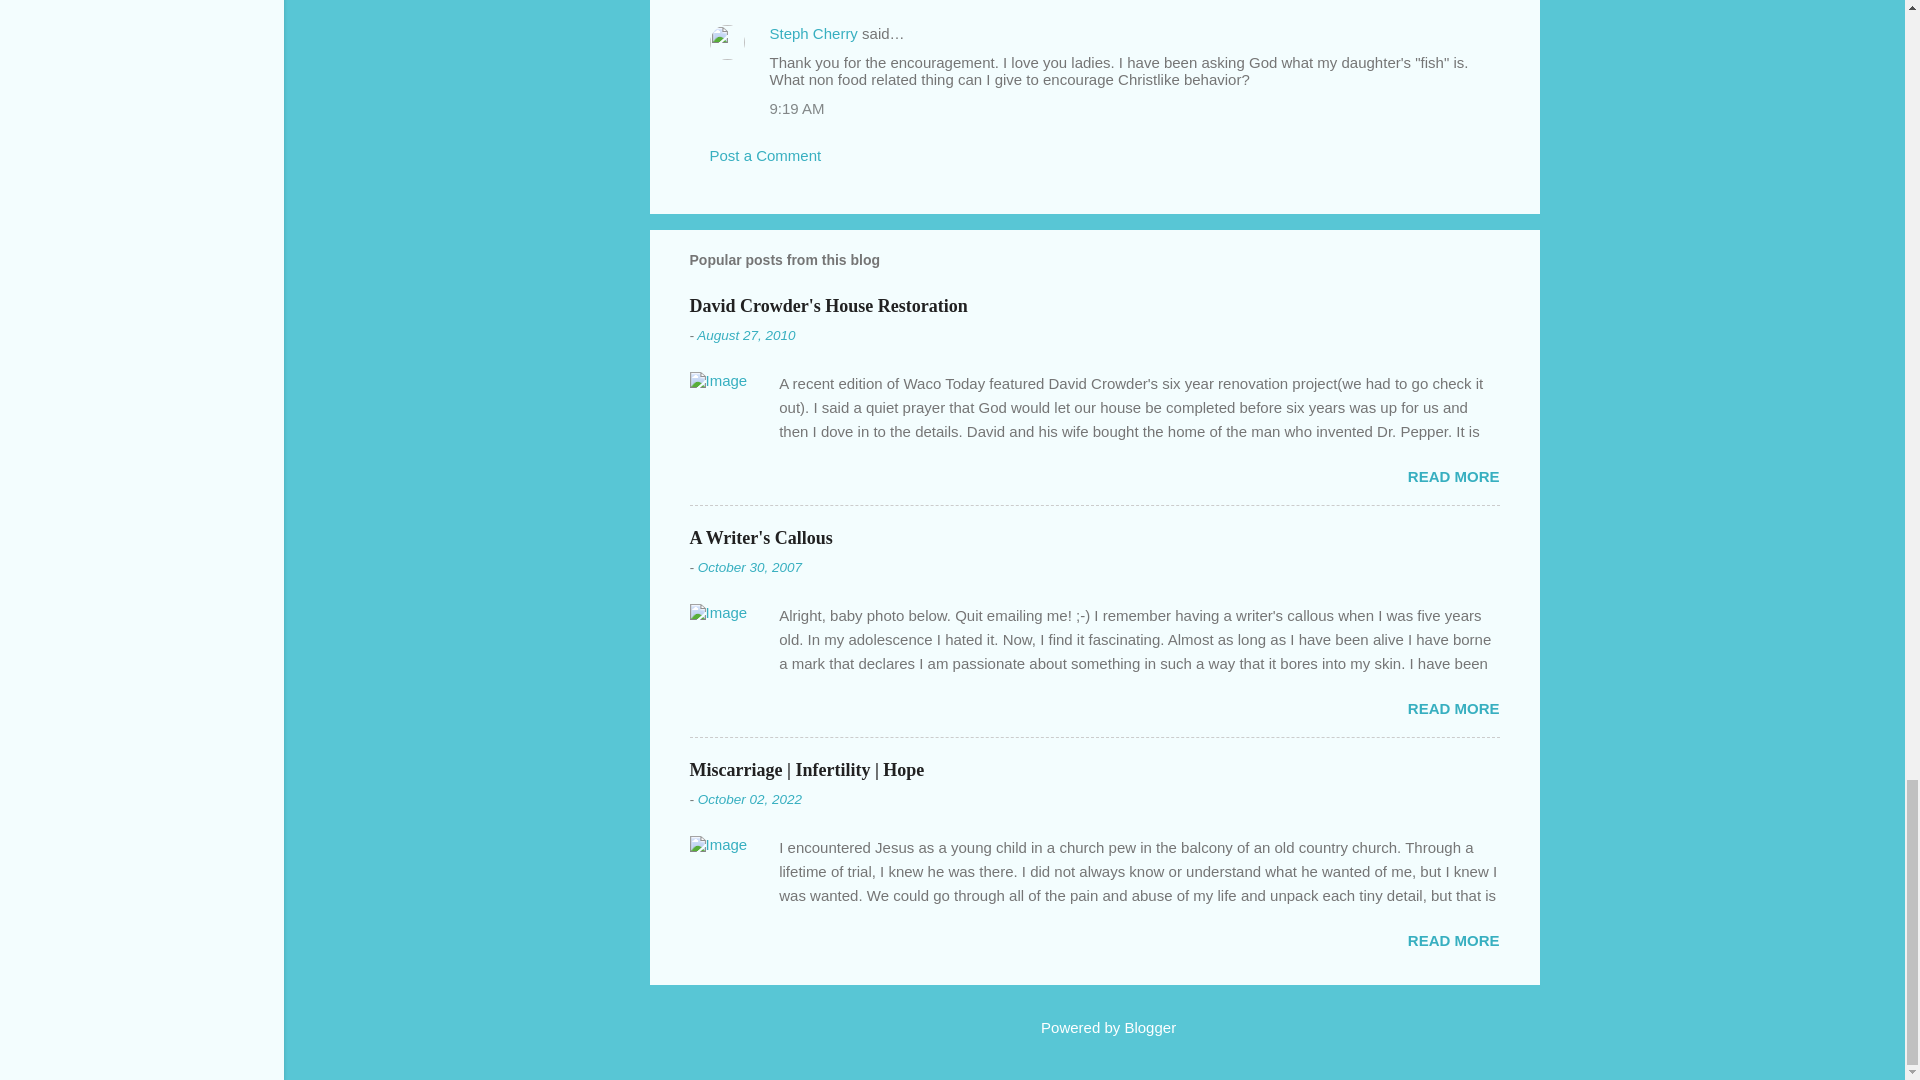 The image size is (1920, 1080). What do you see at coordinates (828, 305) in the screenshot?
I see `David Crowder's House Restoration` at bounding box center [828, 305].